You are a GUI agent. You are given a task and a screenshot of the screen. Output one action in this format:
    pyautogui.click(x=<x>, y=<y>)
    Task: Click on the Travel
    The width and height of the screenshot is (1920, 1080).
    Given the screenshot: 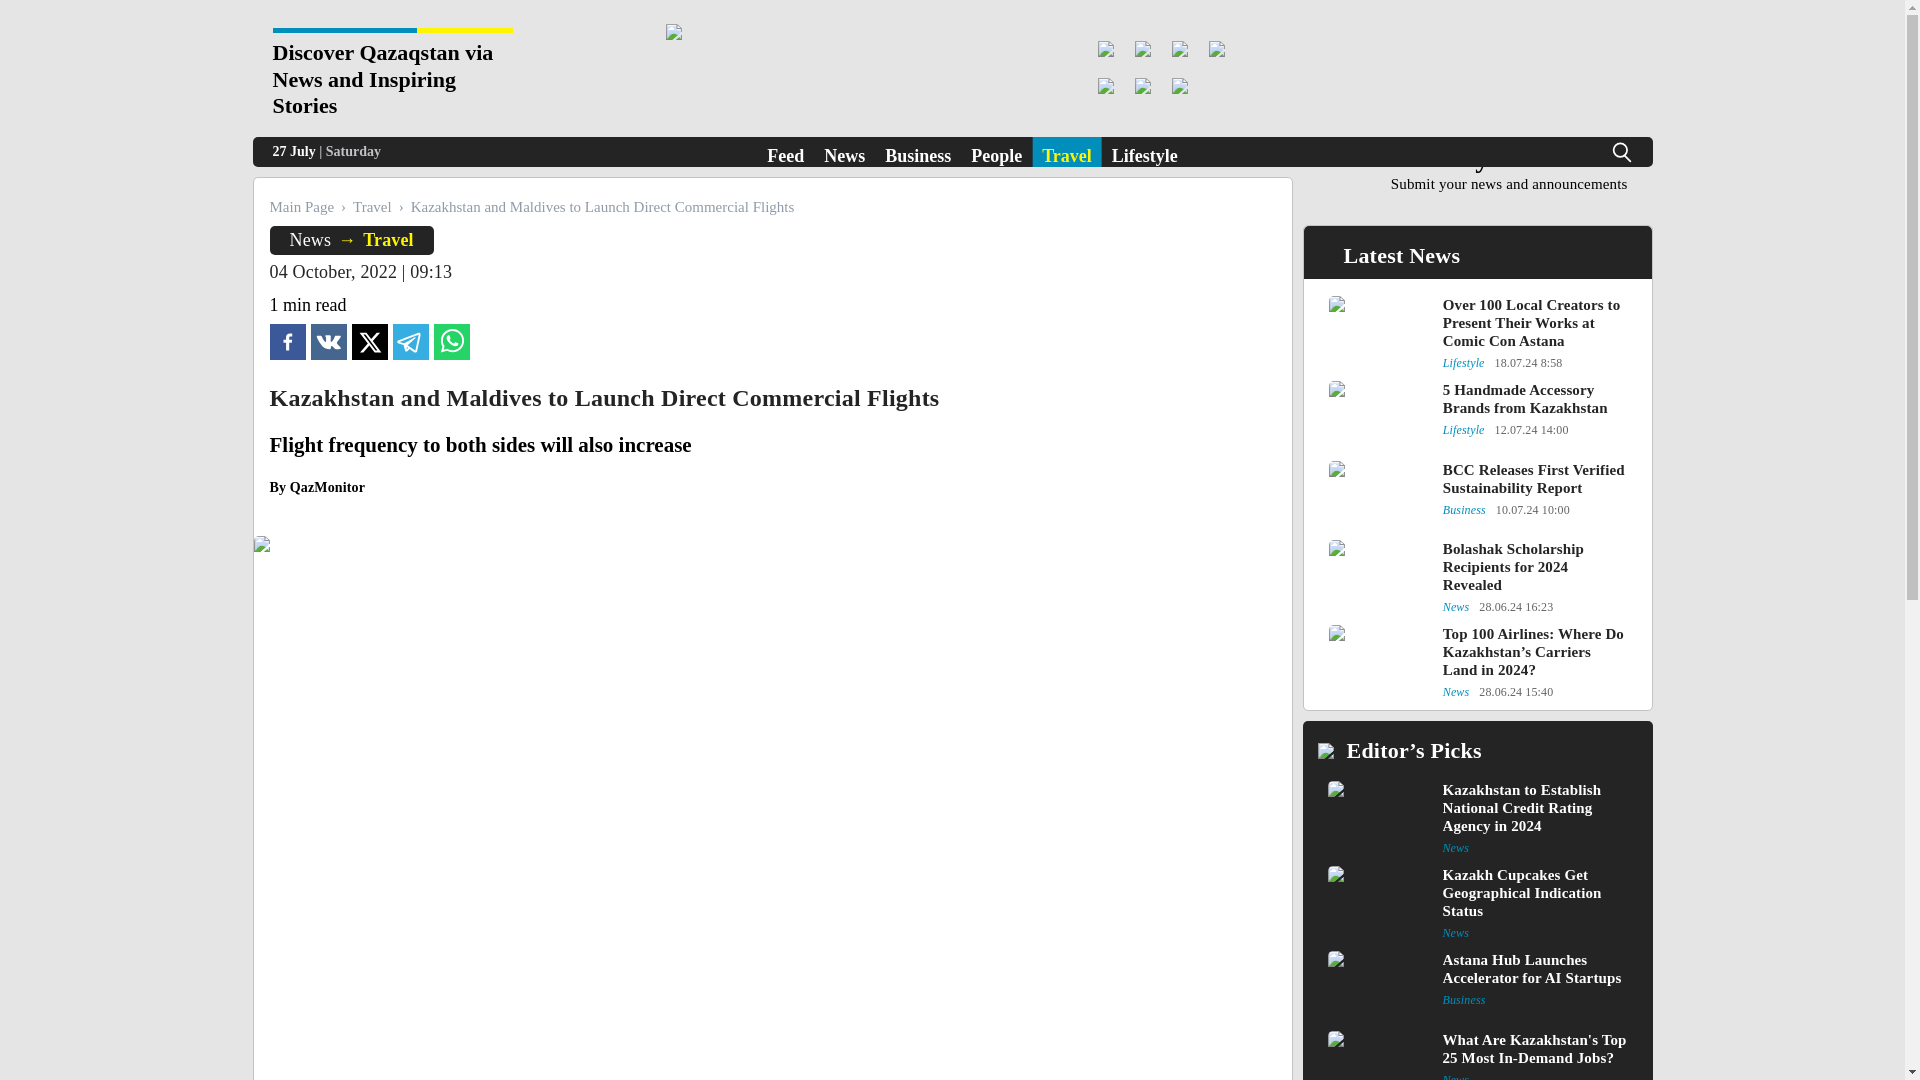 What is the action you would take?
    pyautogui.click(x=388, y=240)
    